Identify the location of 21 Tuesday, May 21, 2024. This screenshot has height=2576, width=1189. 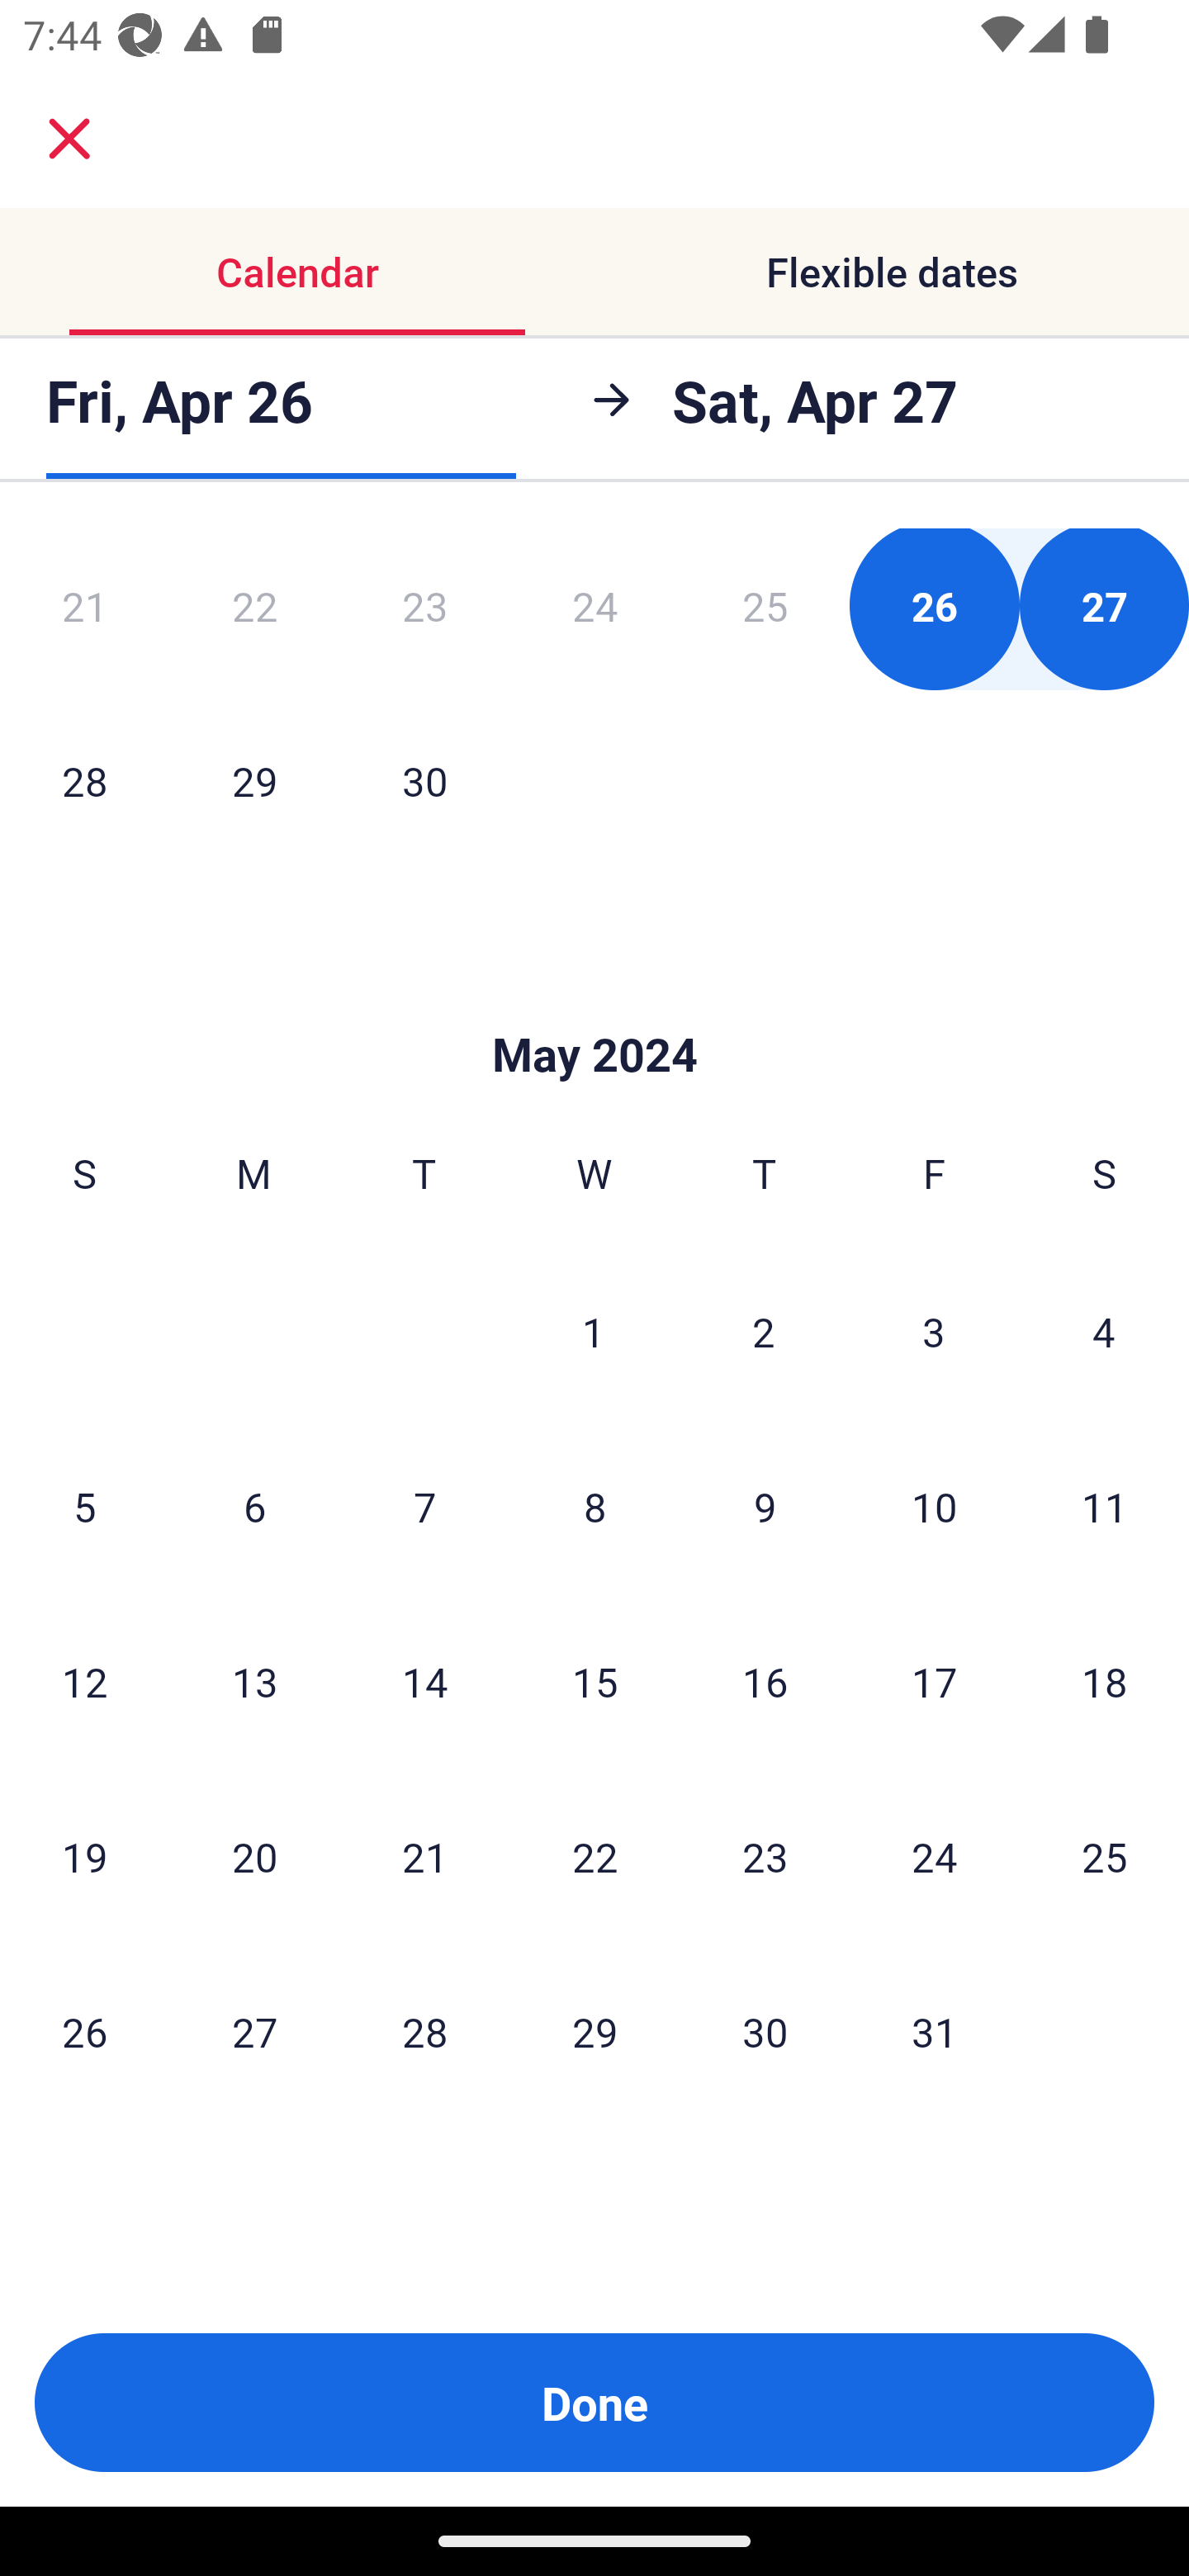
(424, 1857).